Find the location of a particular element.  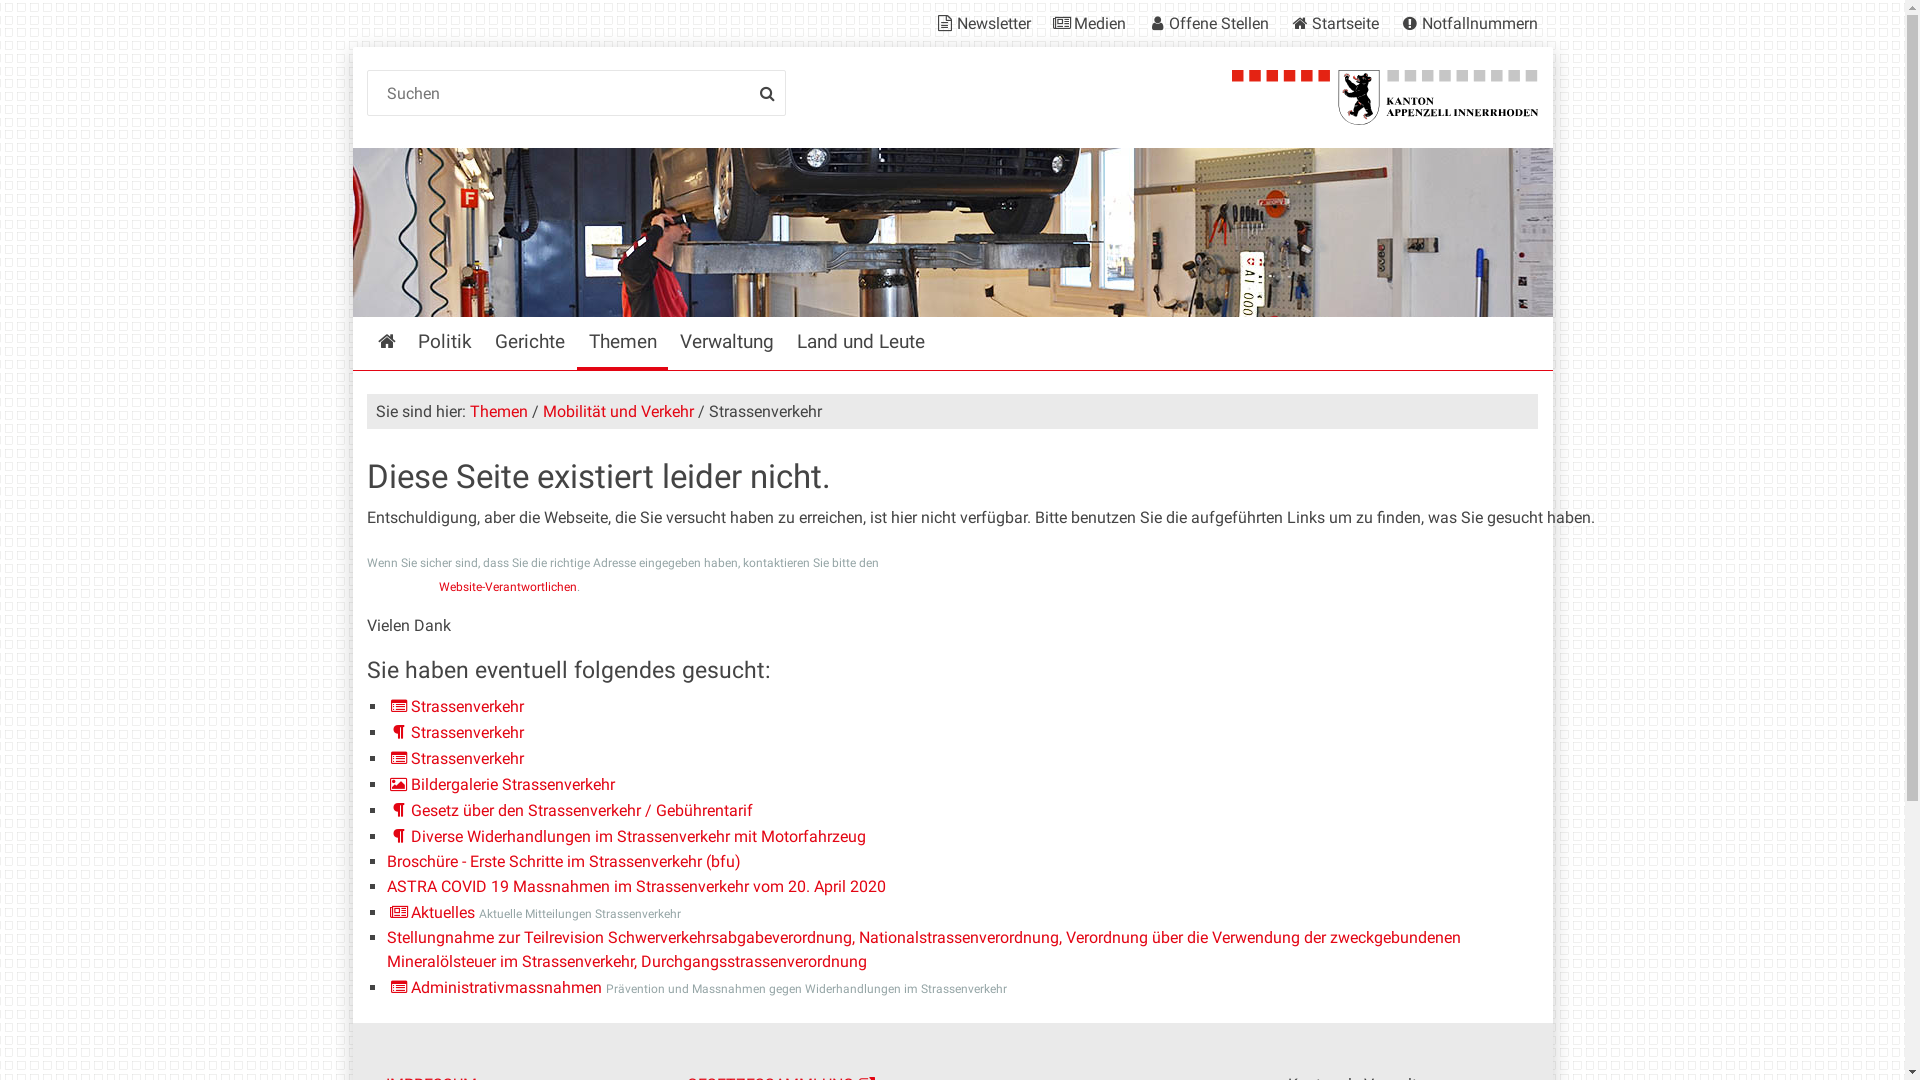

Startseite is located at coordinates (1334, 24).